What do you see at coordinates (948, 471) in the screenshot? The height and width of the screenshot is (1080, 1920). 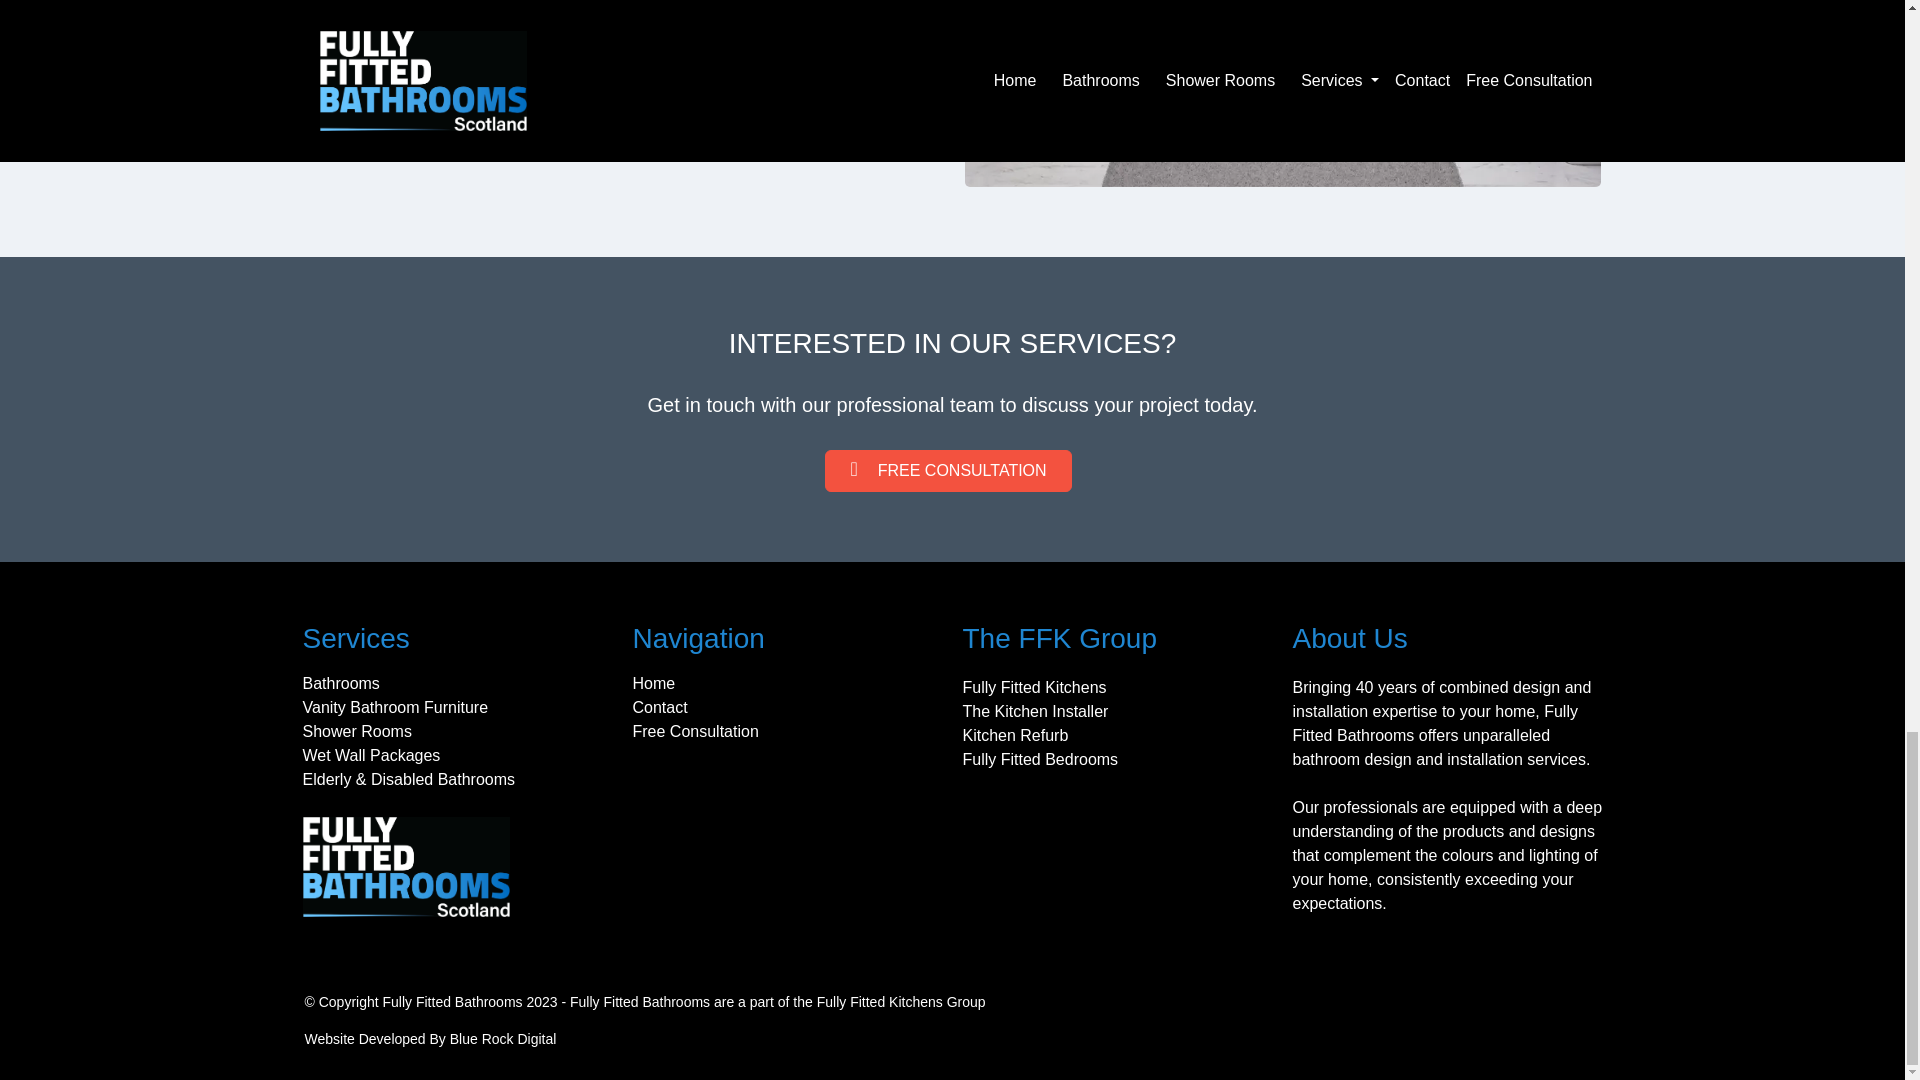 I see `FREE CONSULTATION` at bounding box center [948, 471].